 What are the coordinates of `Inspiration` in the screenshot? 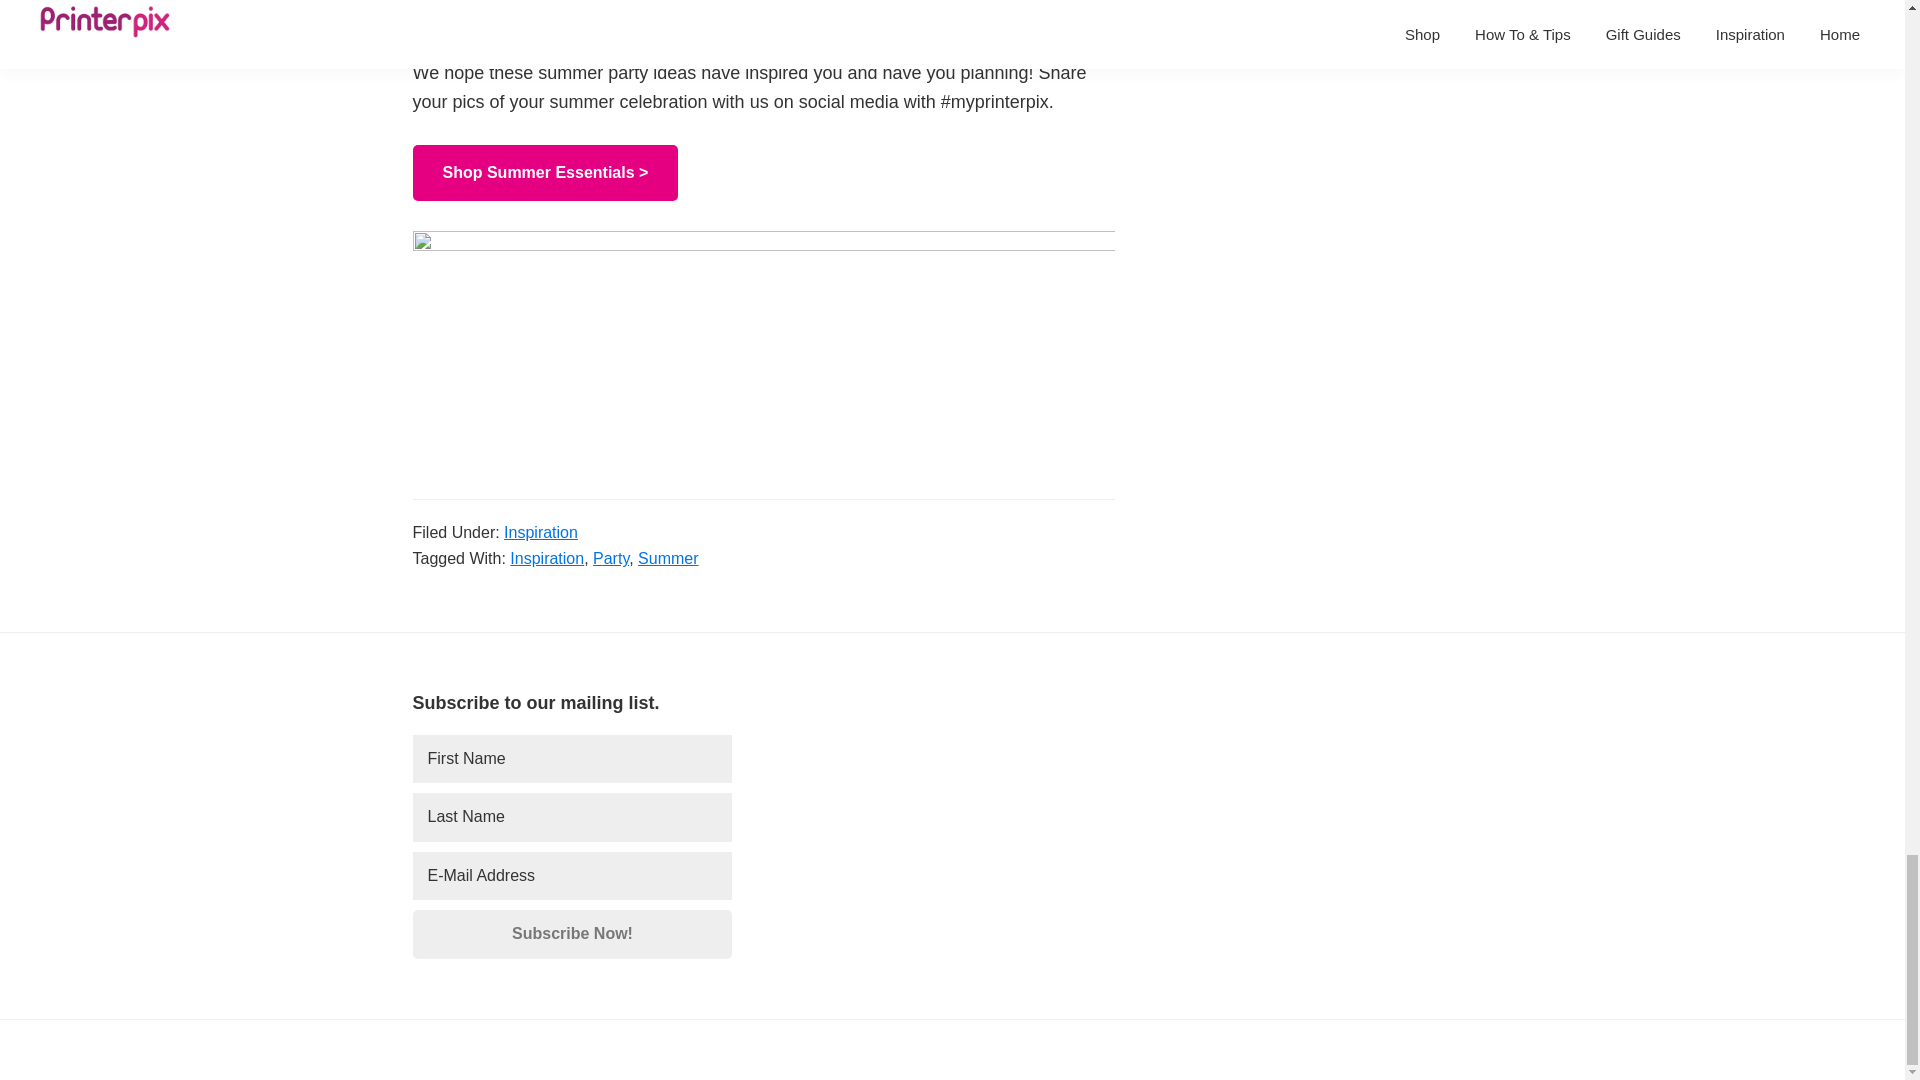 It's located at (546, 558).